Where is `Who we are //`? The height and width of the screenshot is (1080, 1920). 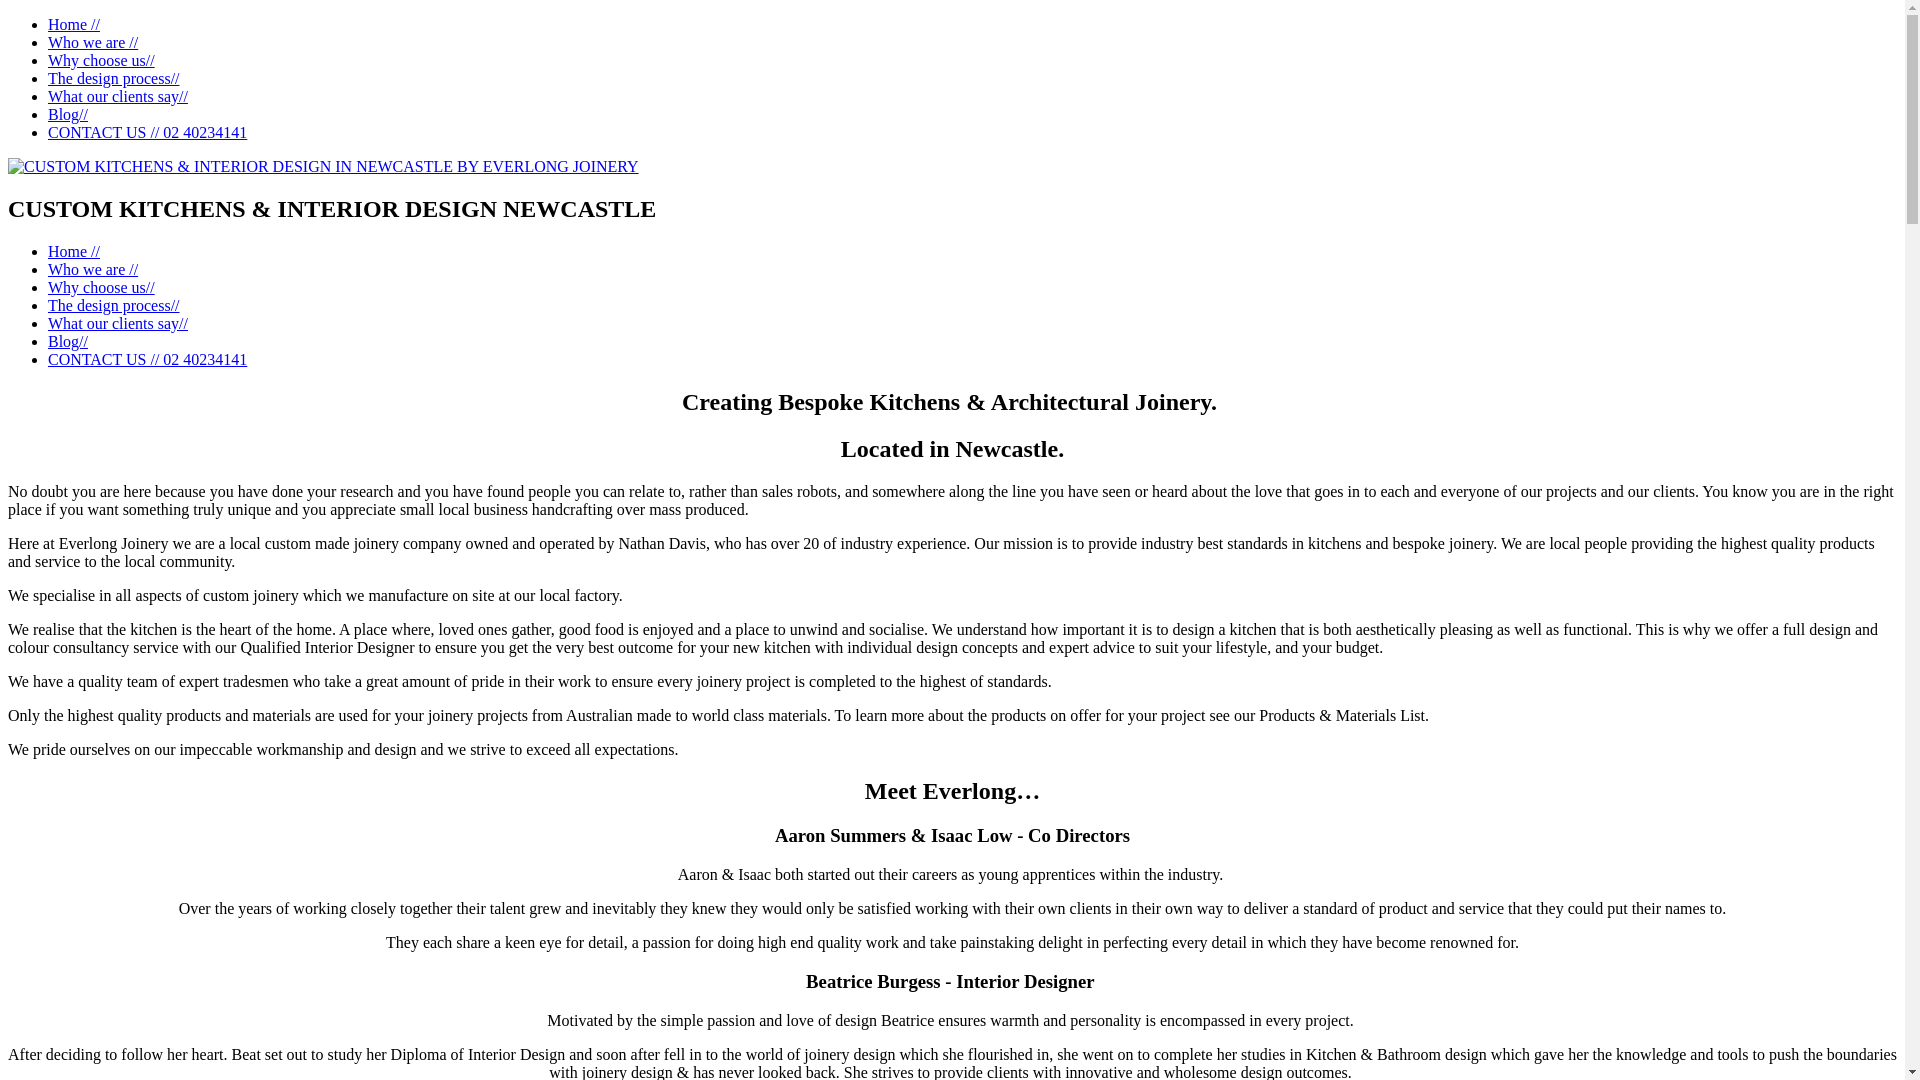
Who we are // is located at coordinates (93, 270).